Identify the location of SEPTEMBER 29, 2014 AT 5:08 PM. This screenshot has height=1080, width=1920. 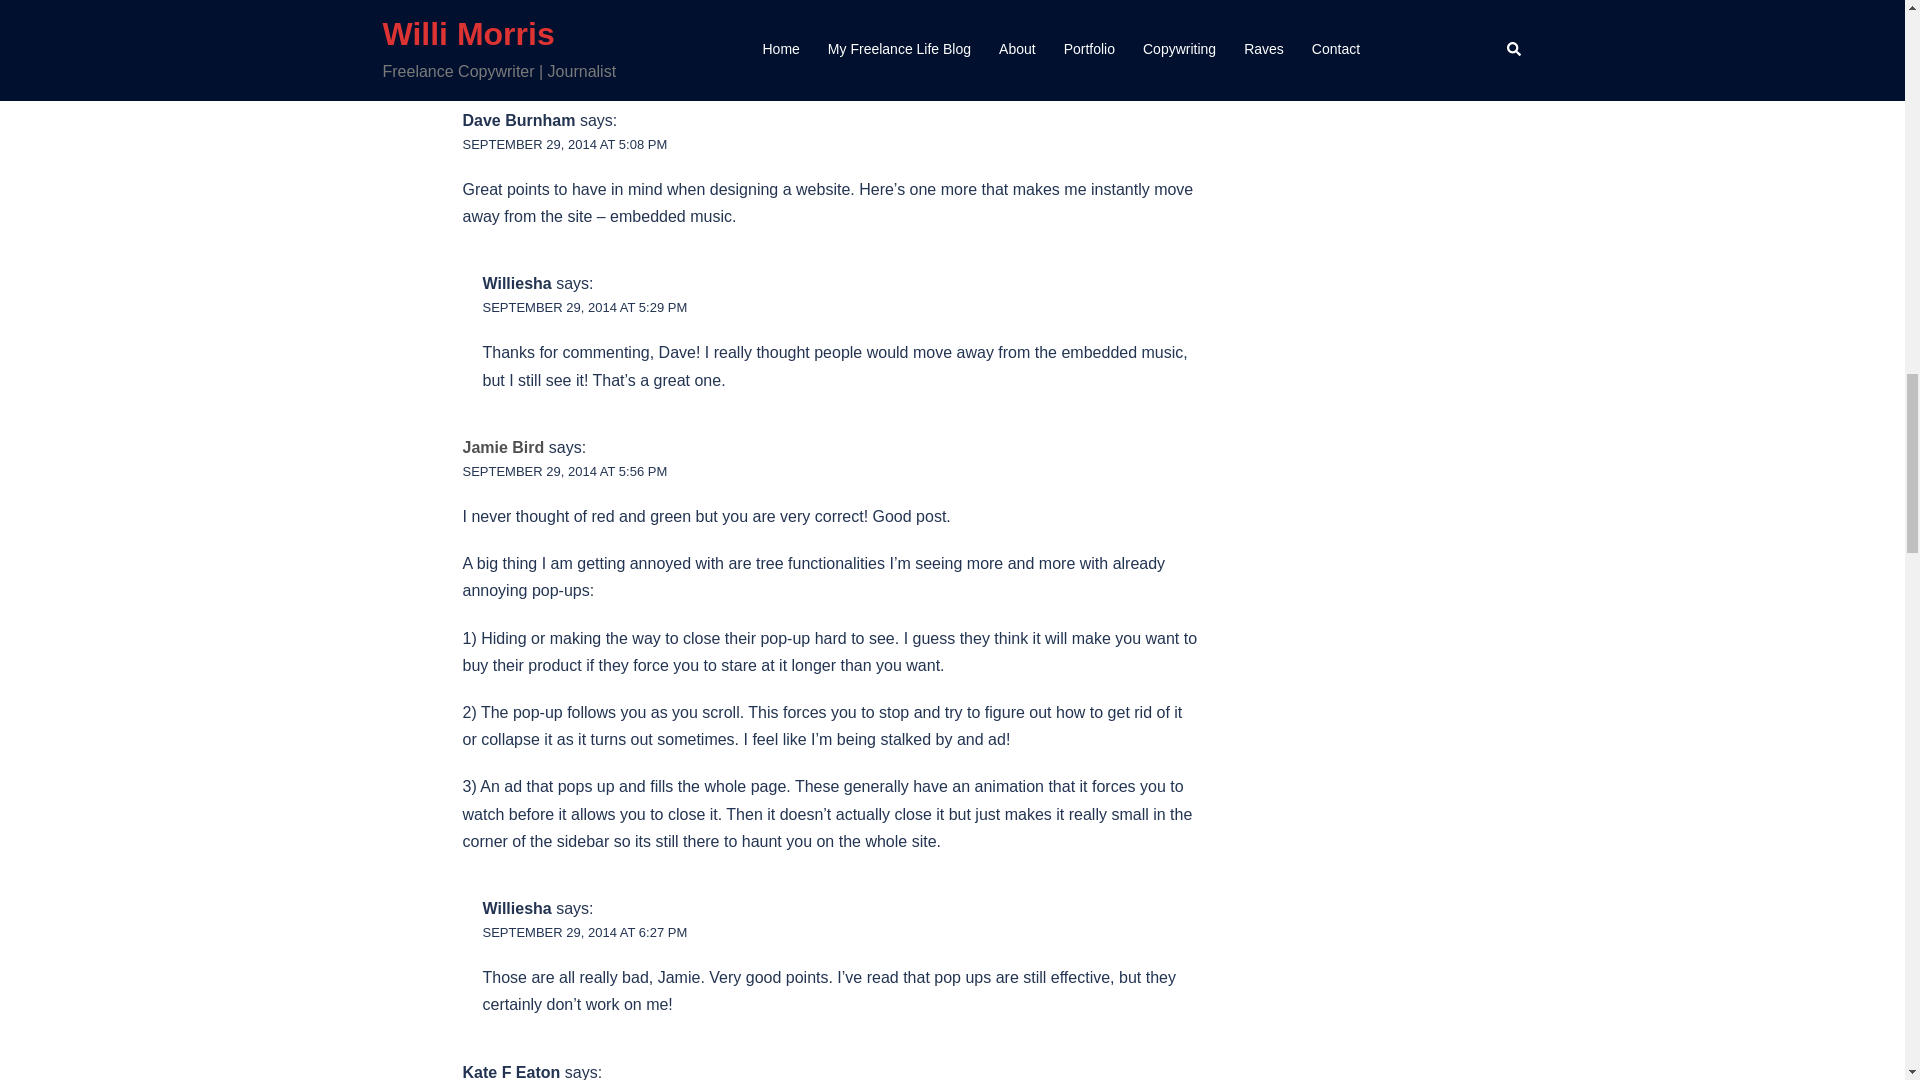
(564, 144).